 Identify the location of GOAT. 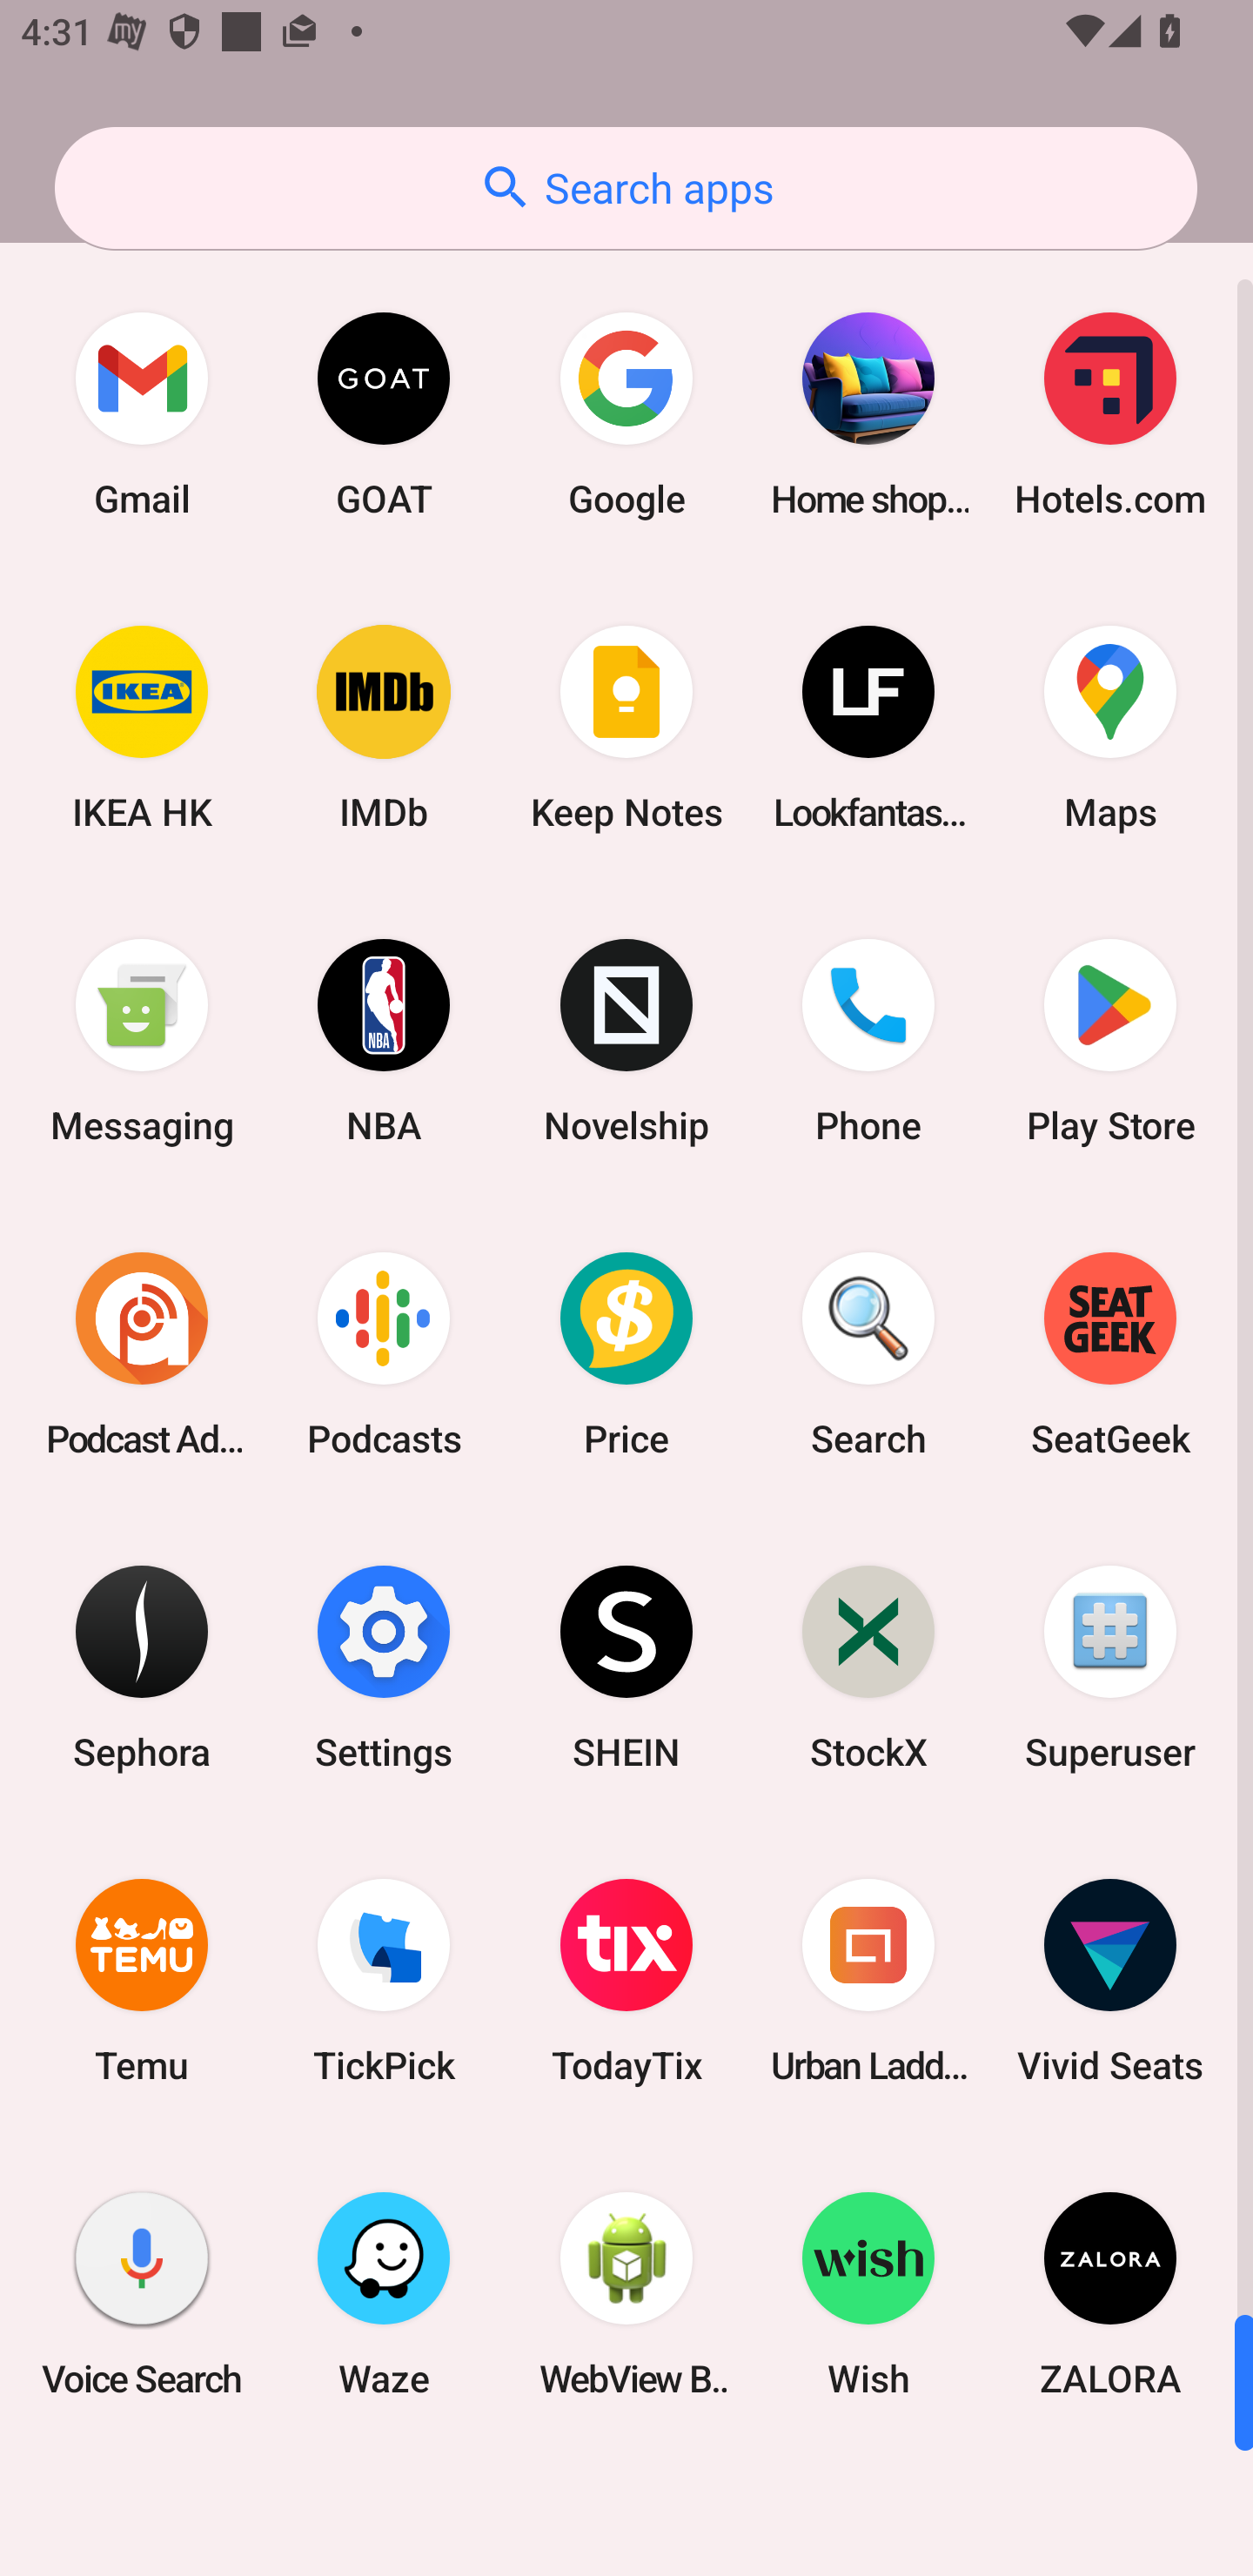
(384, 414).